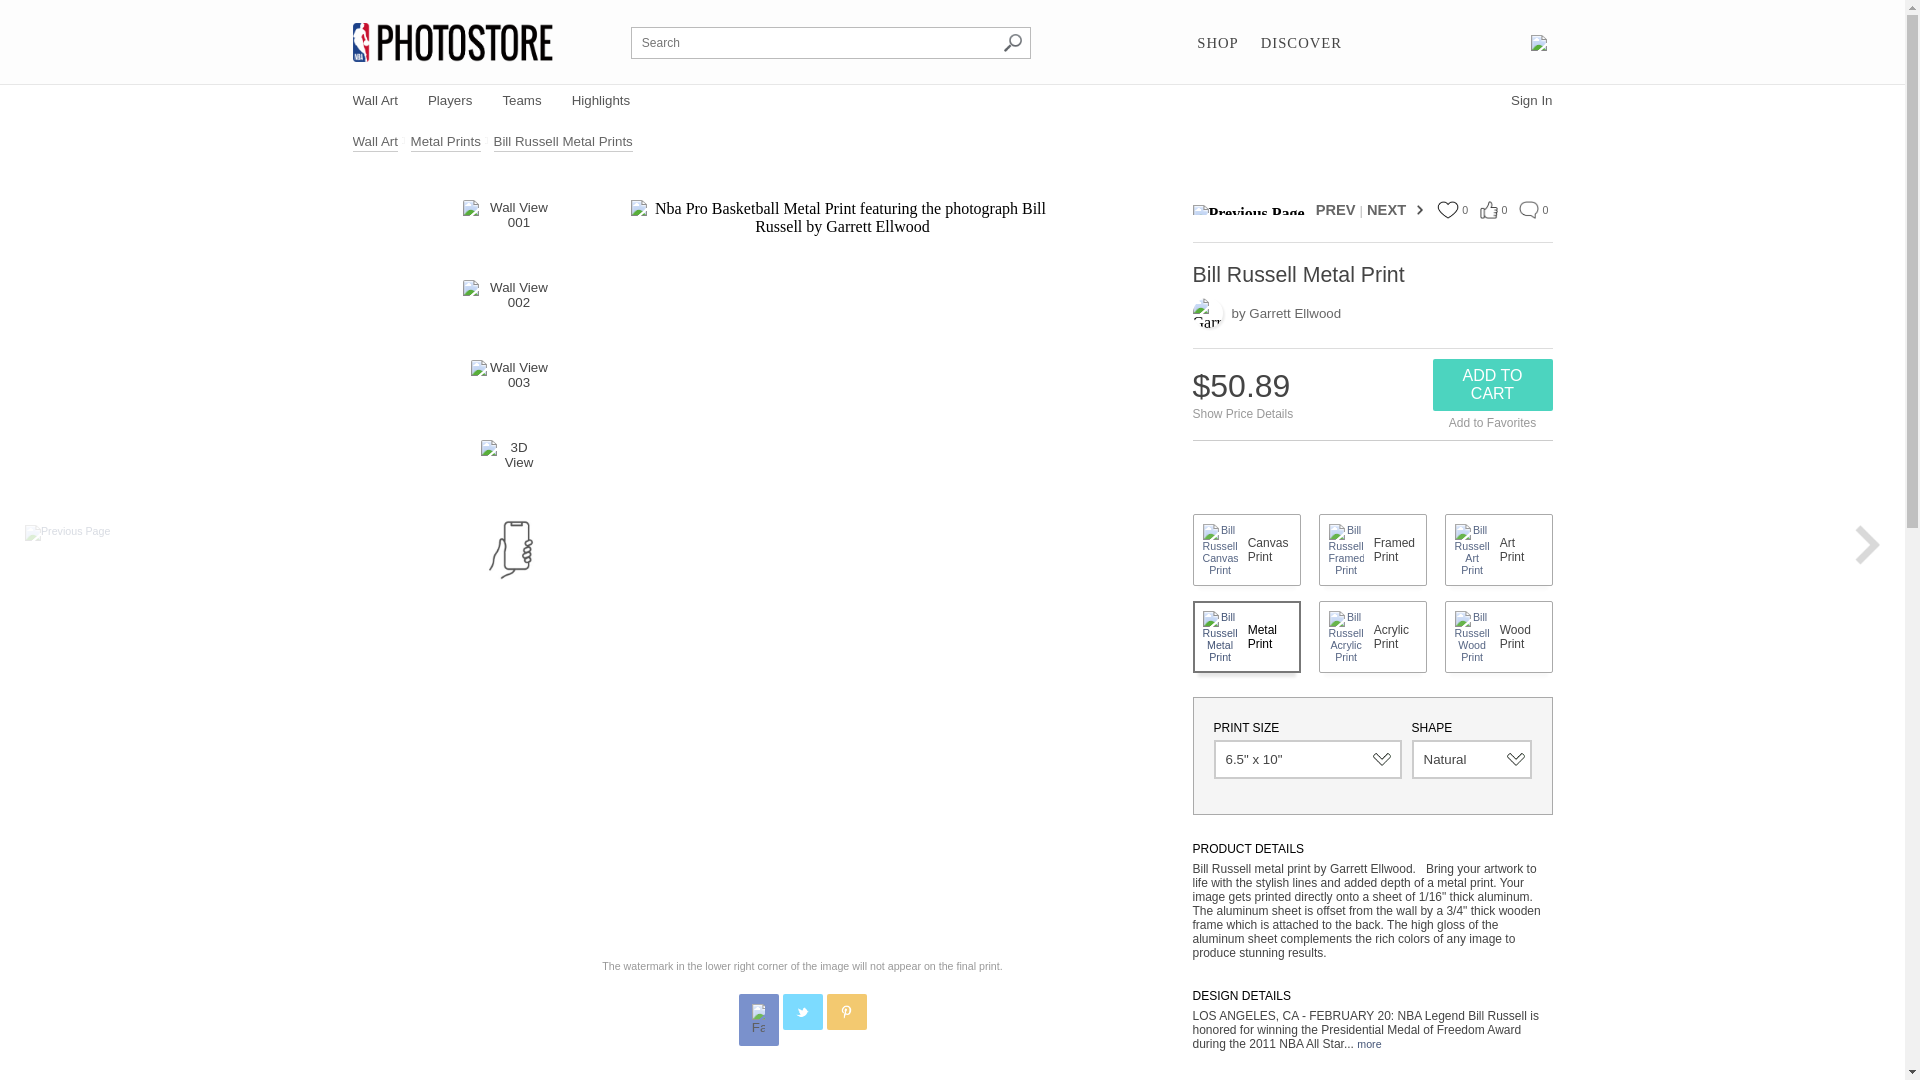  Describe the element at coordinates (510, 310) in the screenshot. I see `Wall View 002` at that location.